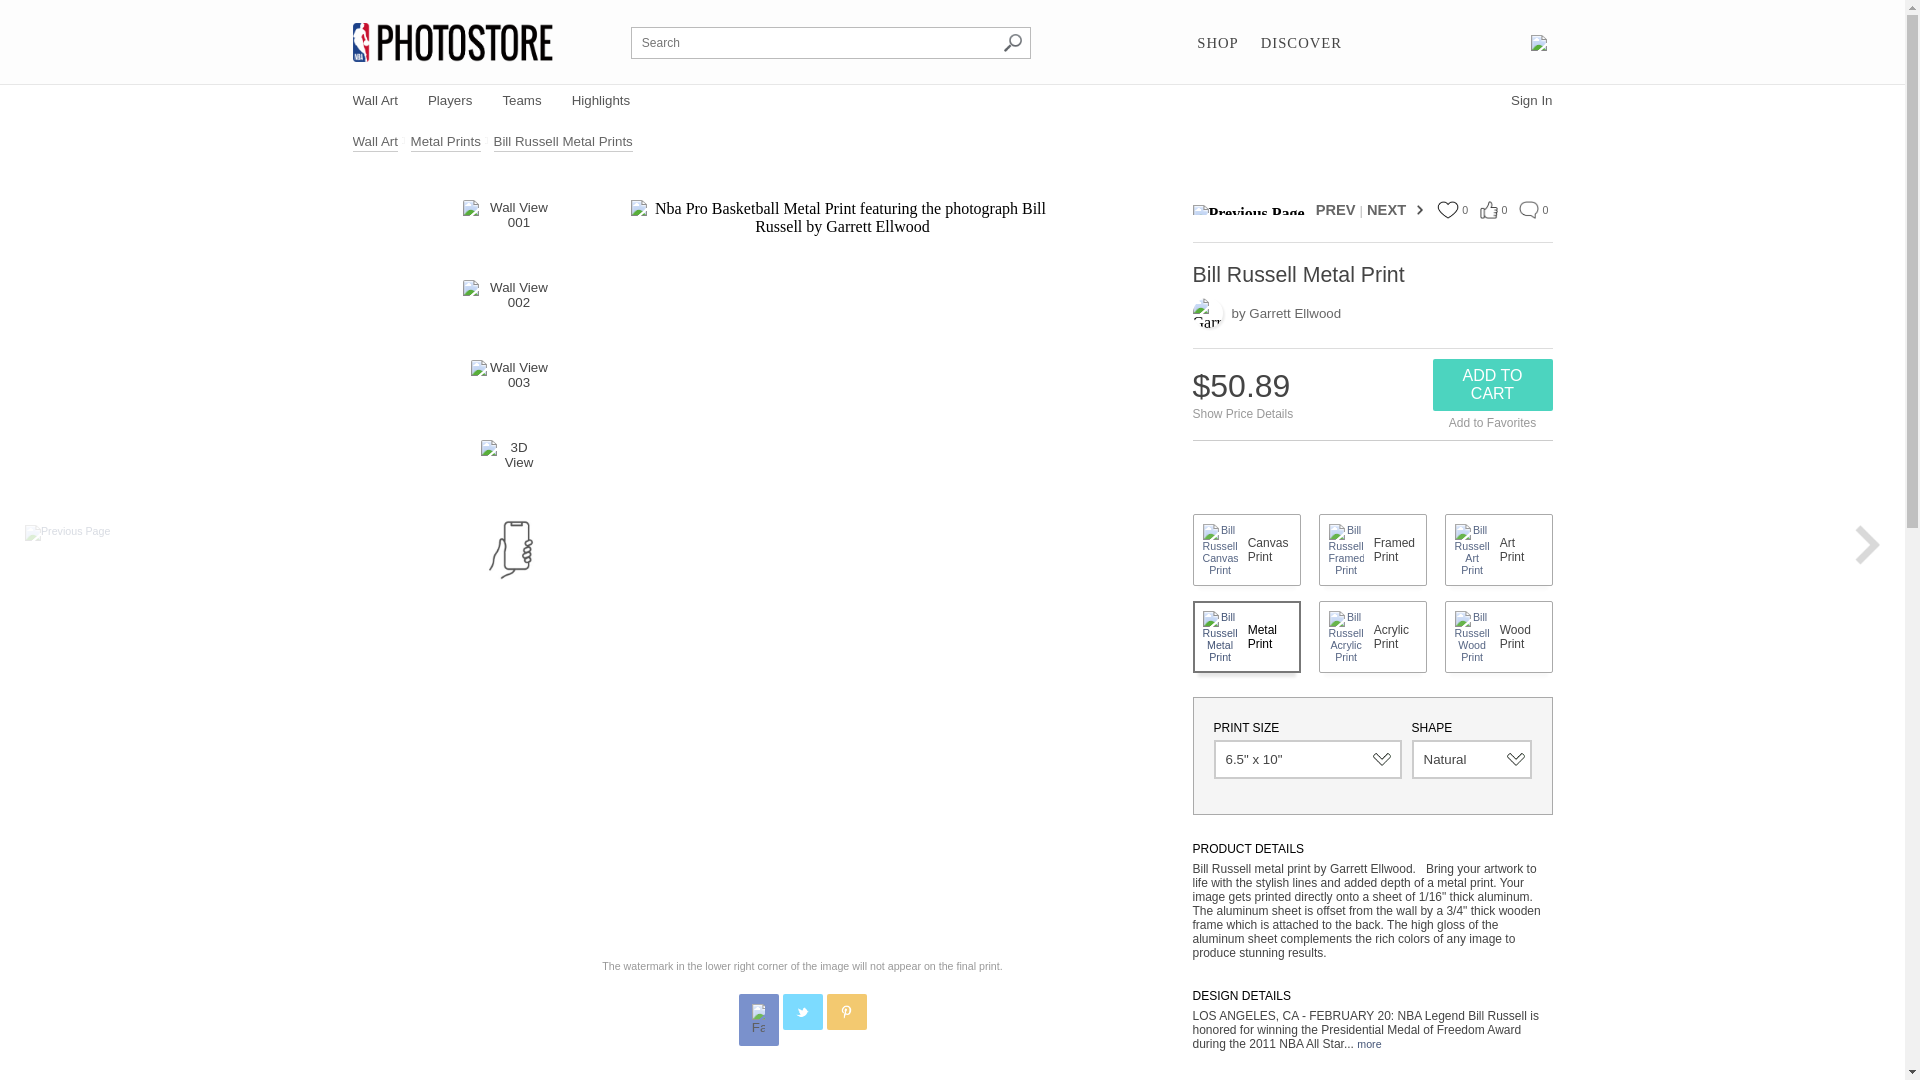  Describe the element at coordinates (510, 310) in the screenshot. I see `Wall View 002` at that location.